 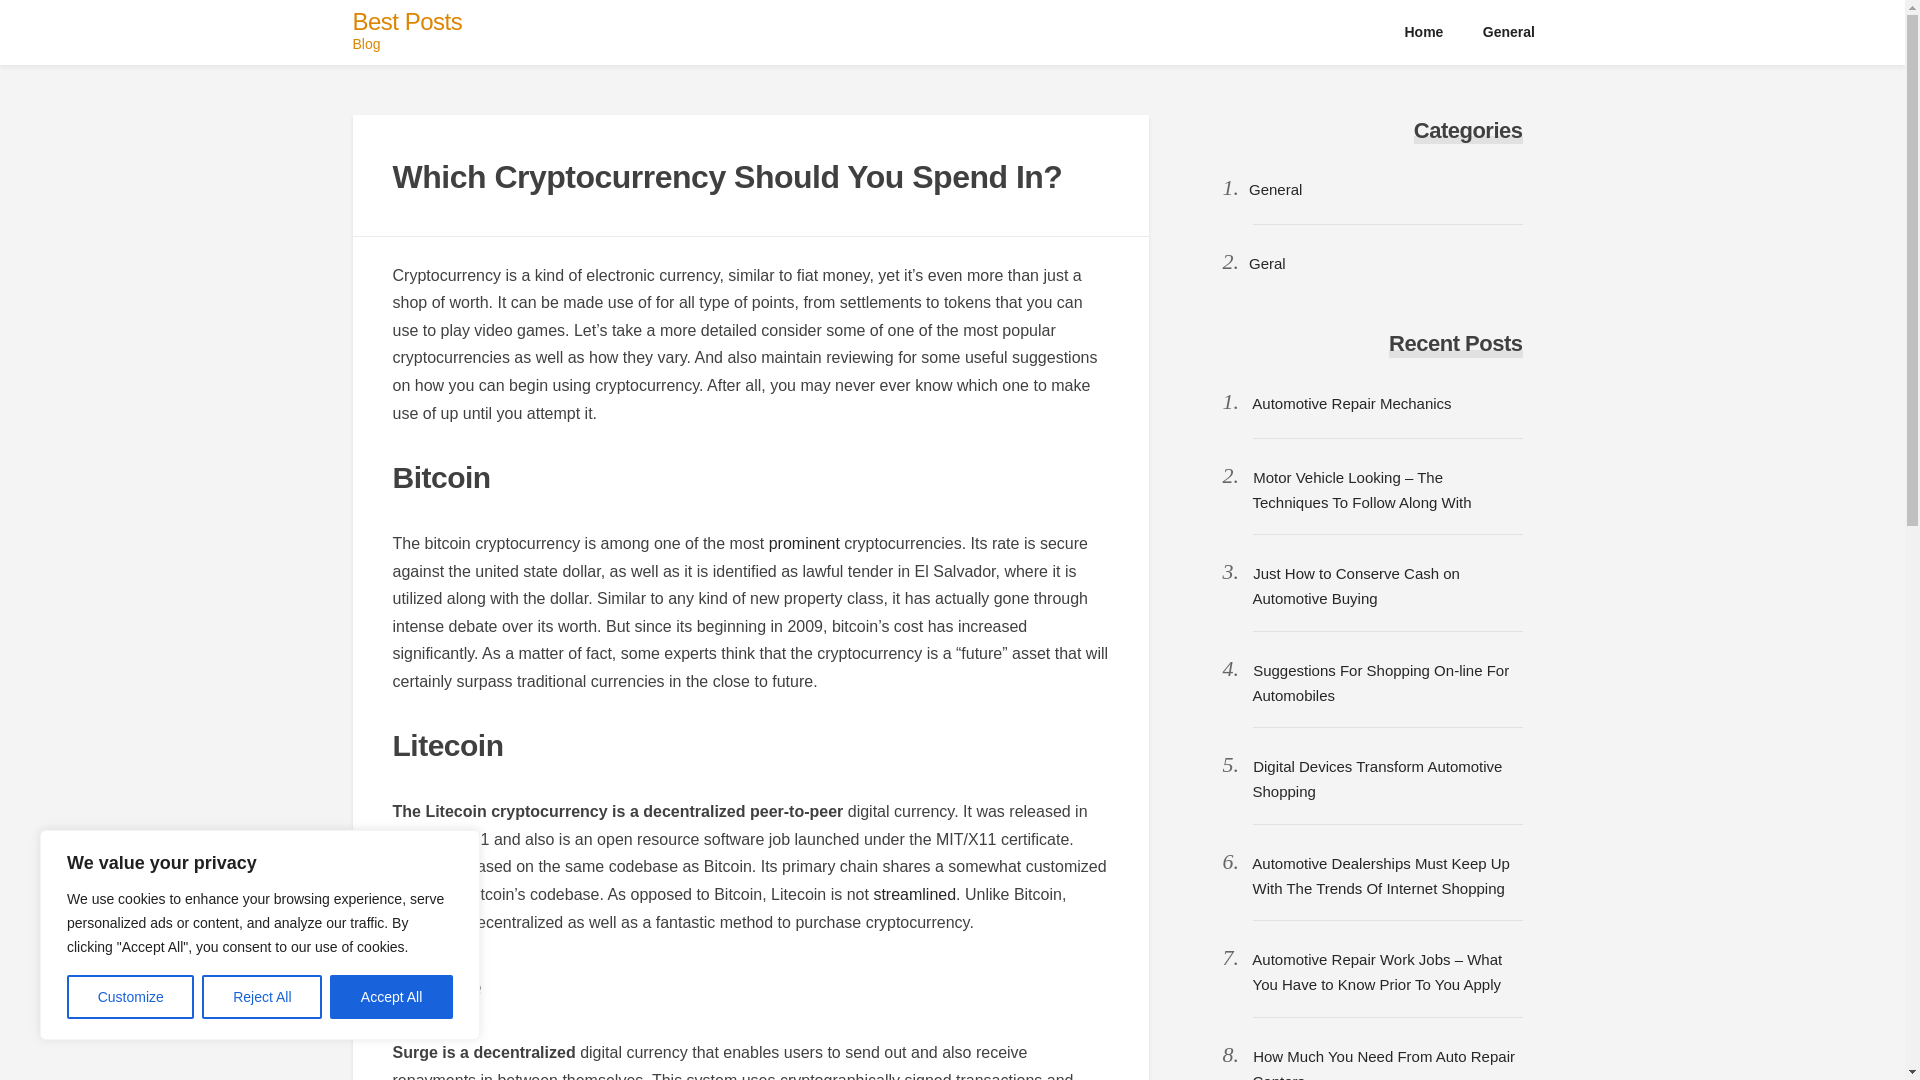 What do you see at coordinates (914, 894) in the screenshot?
I see `streamlined` at bounding box center [914, 894].